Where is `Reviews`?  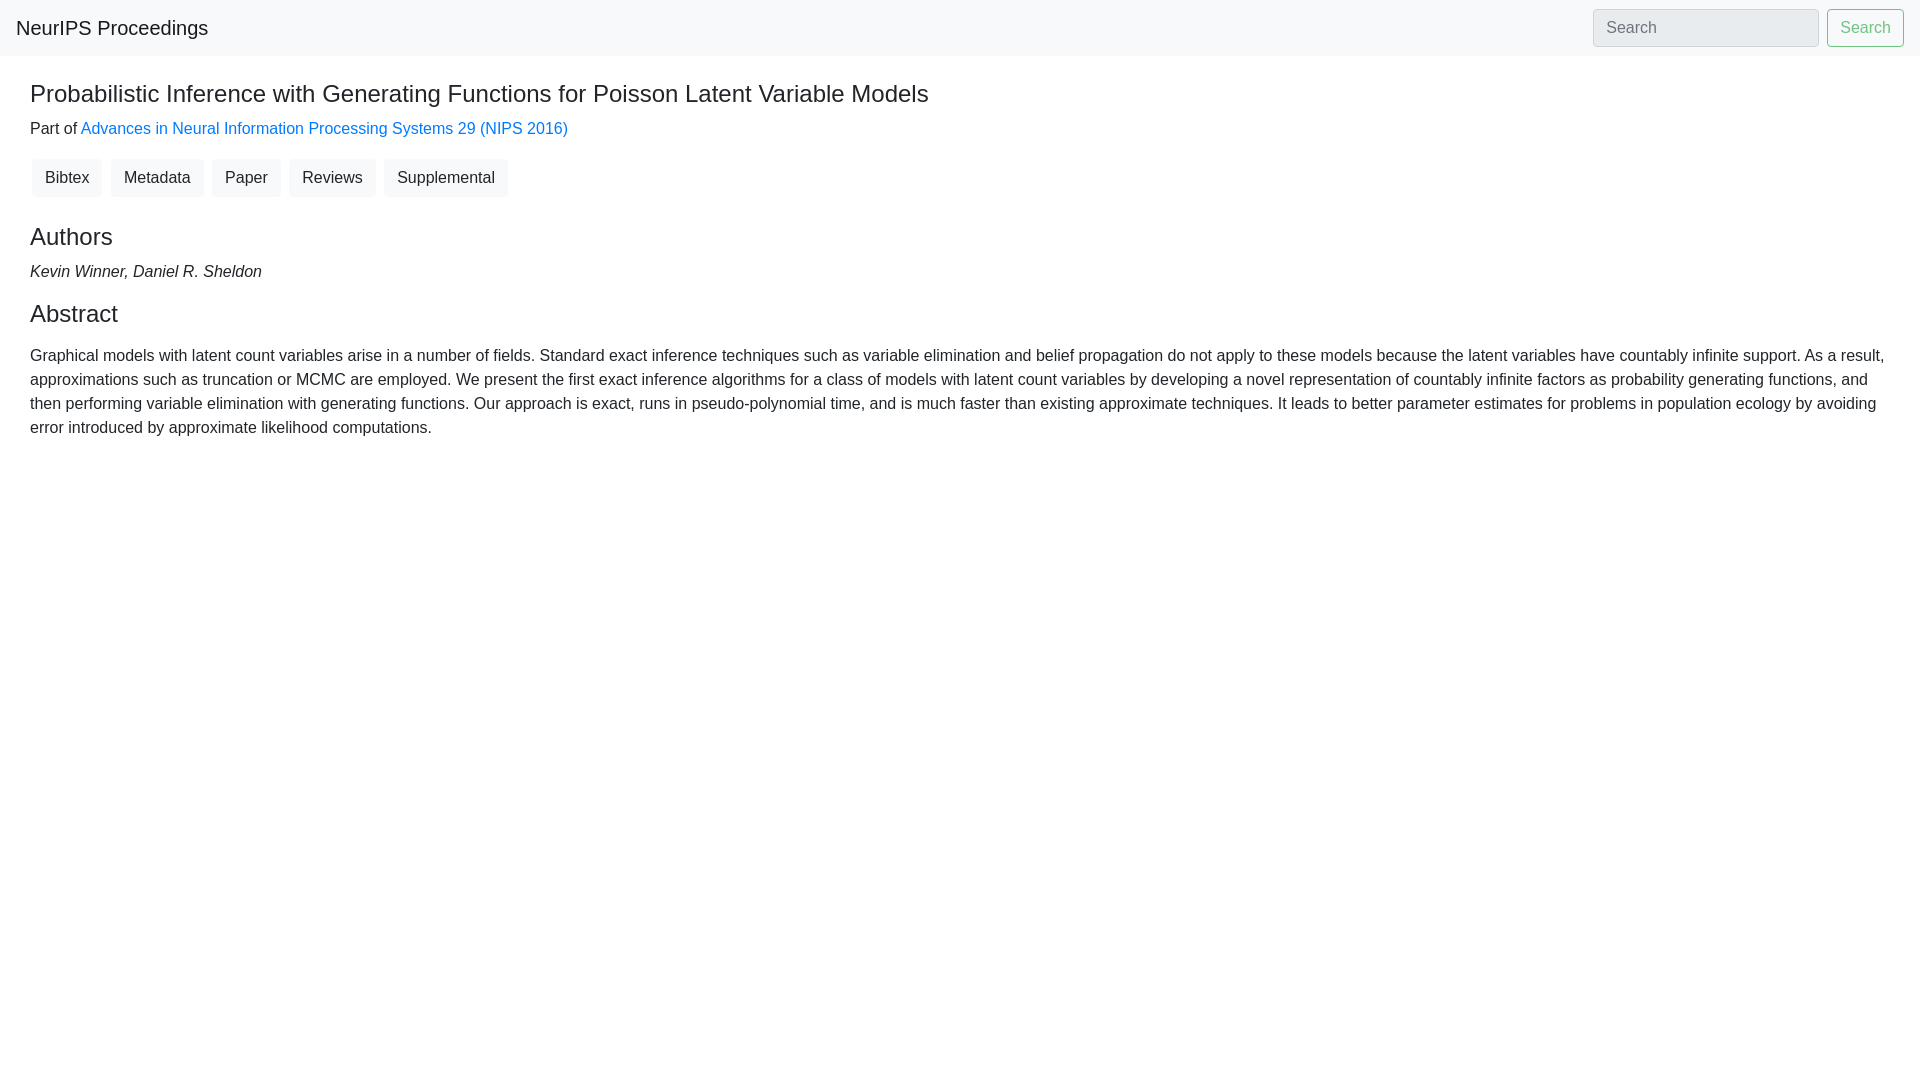
Reviews is located at coordinates (332, 177).